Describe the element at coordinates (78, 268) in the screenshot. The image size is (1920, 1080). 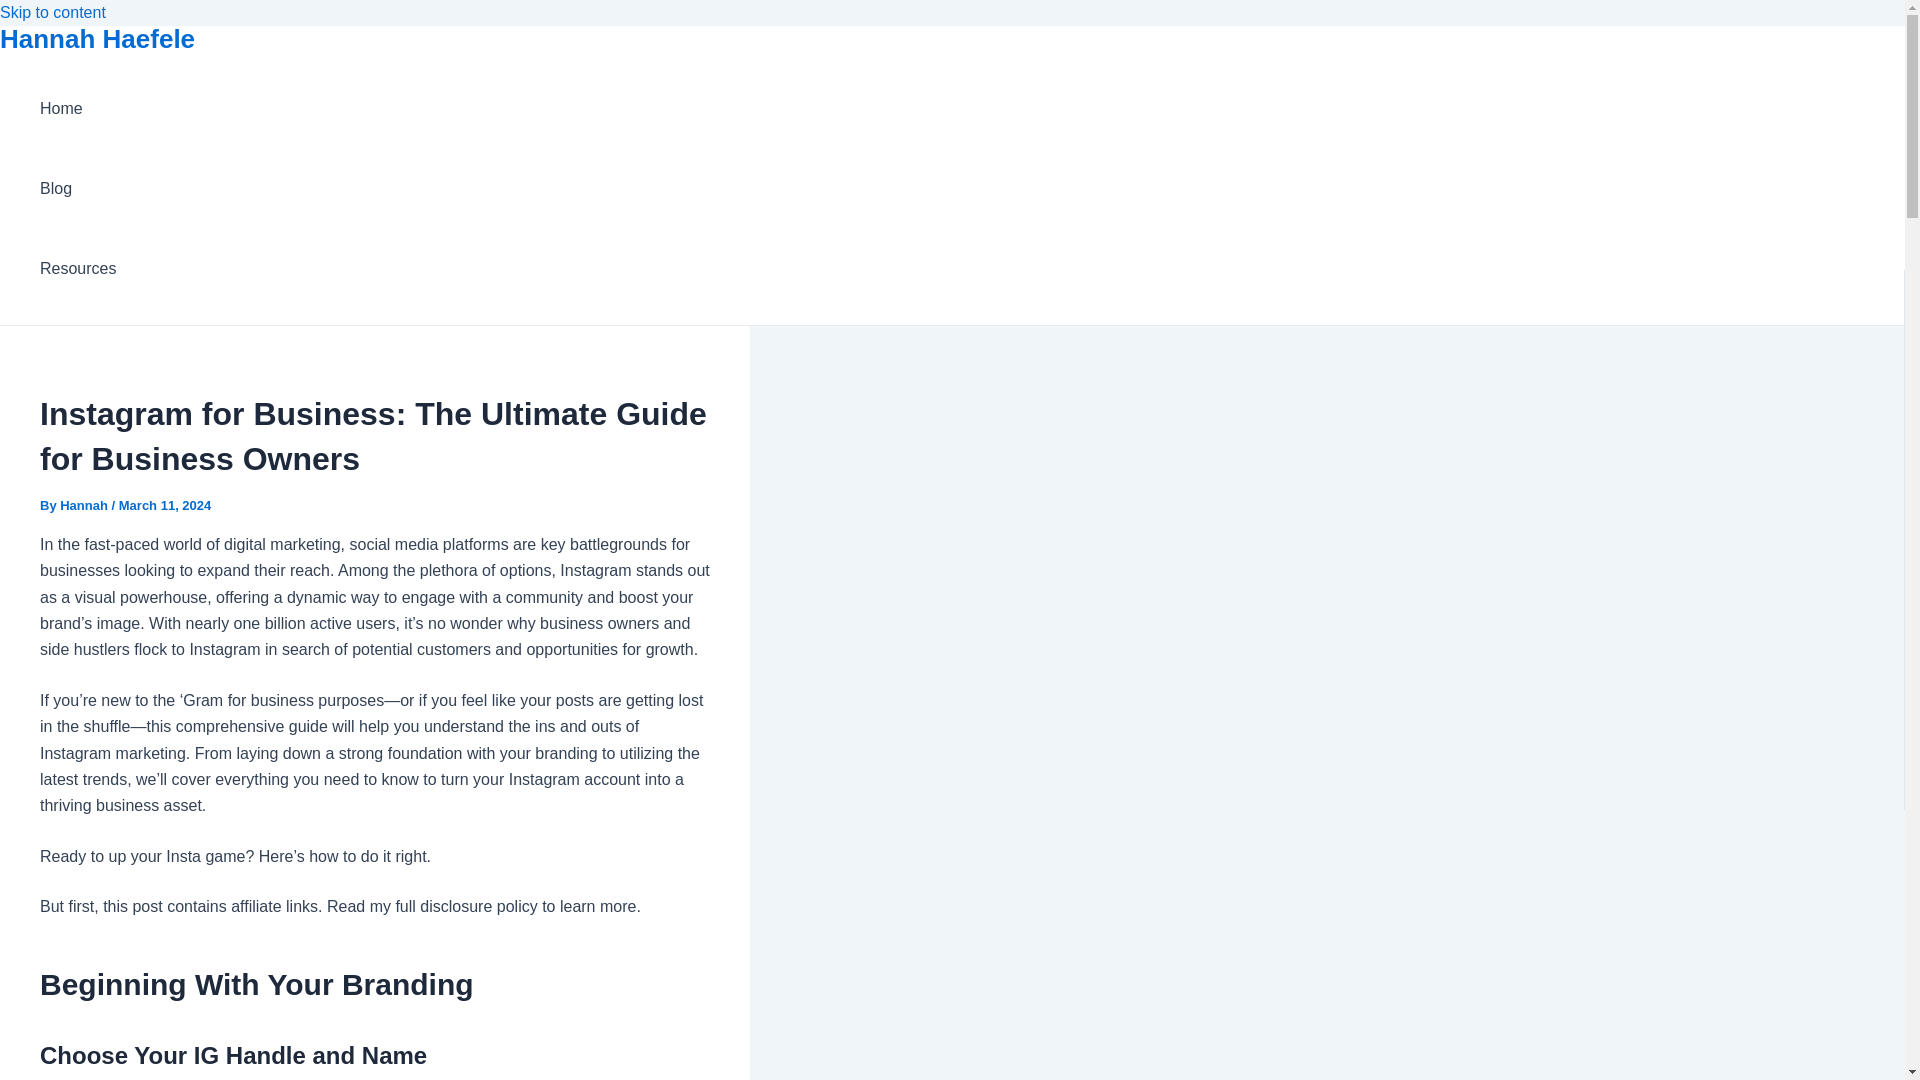
I see `Resources` at that location.